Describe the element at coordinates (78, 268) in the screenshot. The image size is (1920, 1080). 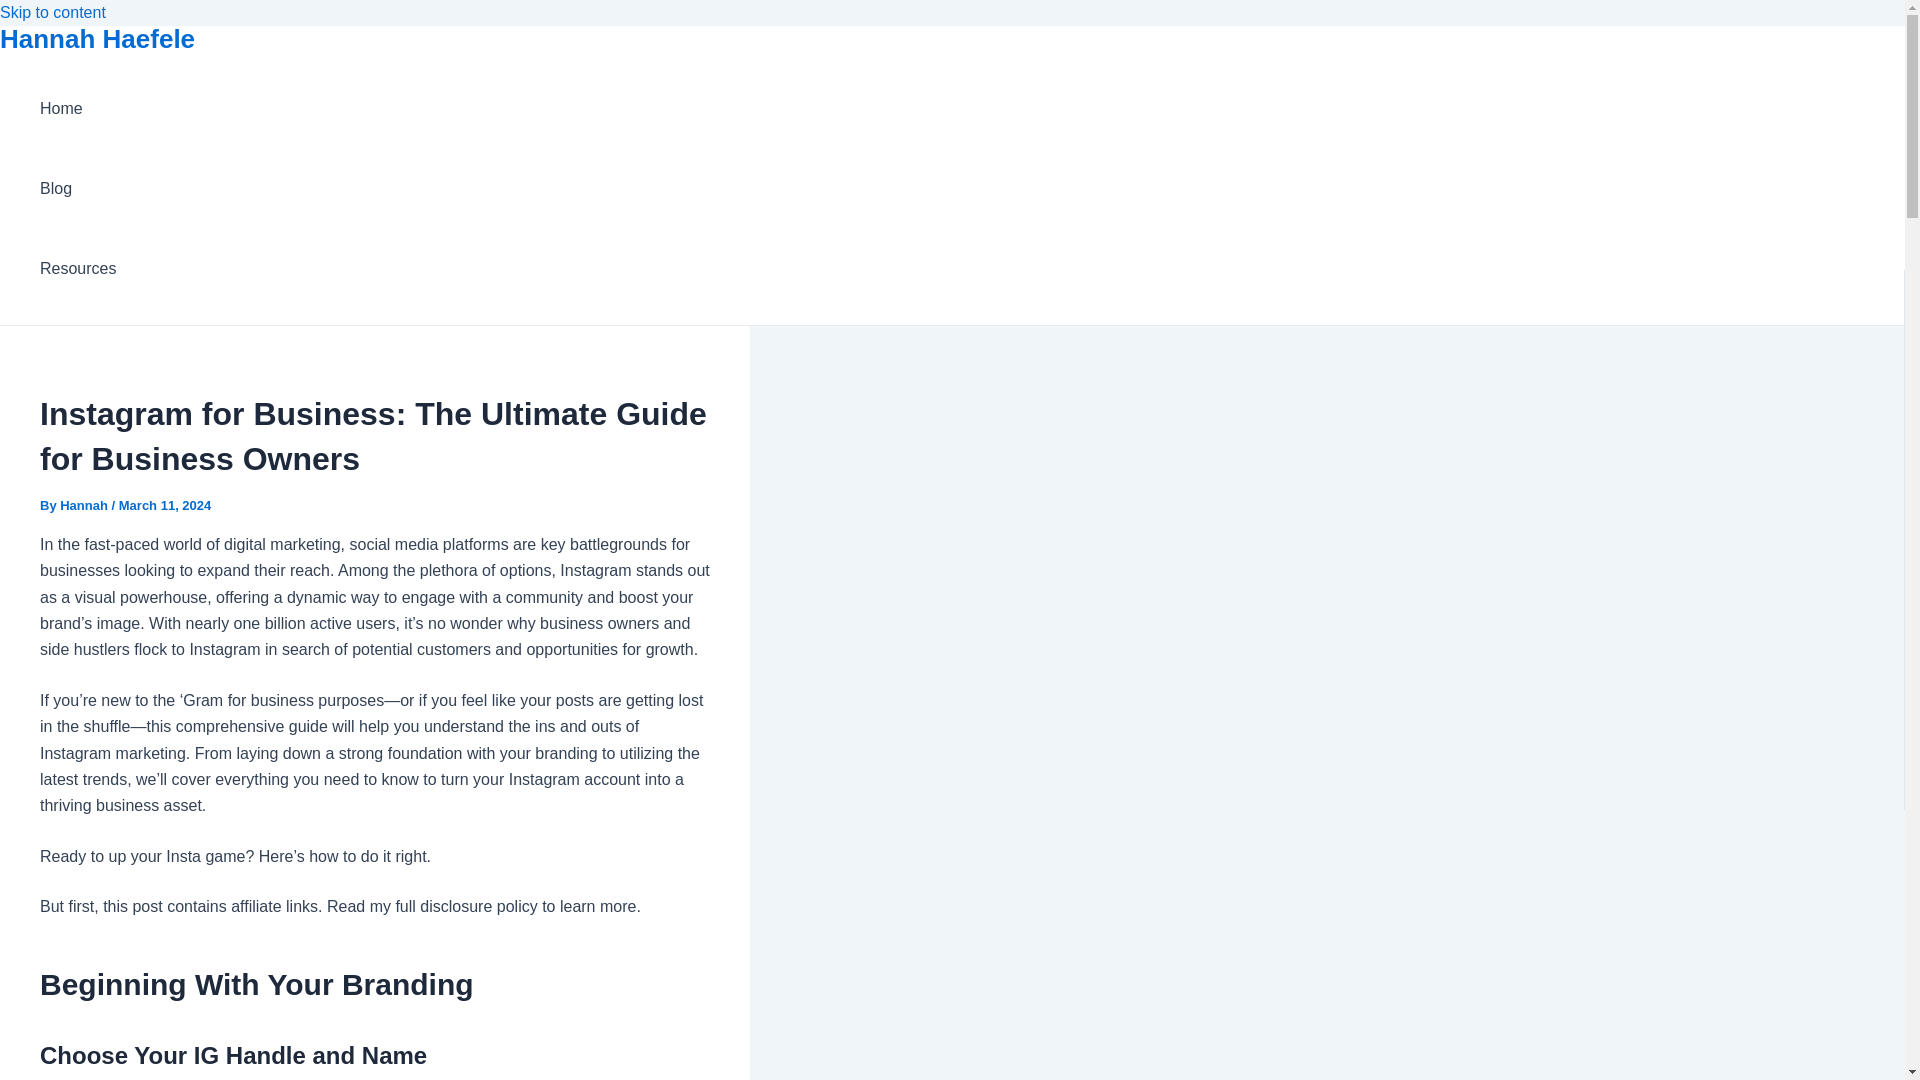
I see `Resources` at that location.